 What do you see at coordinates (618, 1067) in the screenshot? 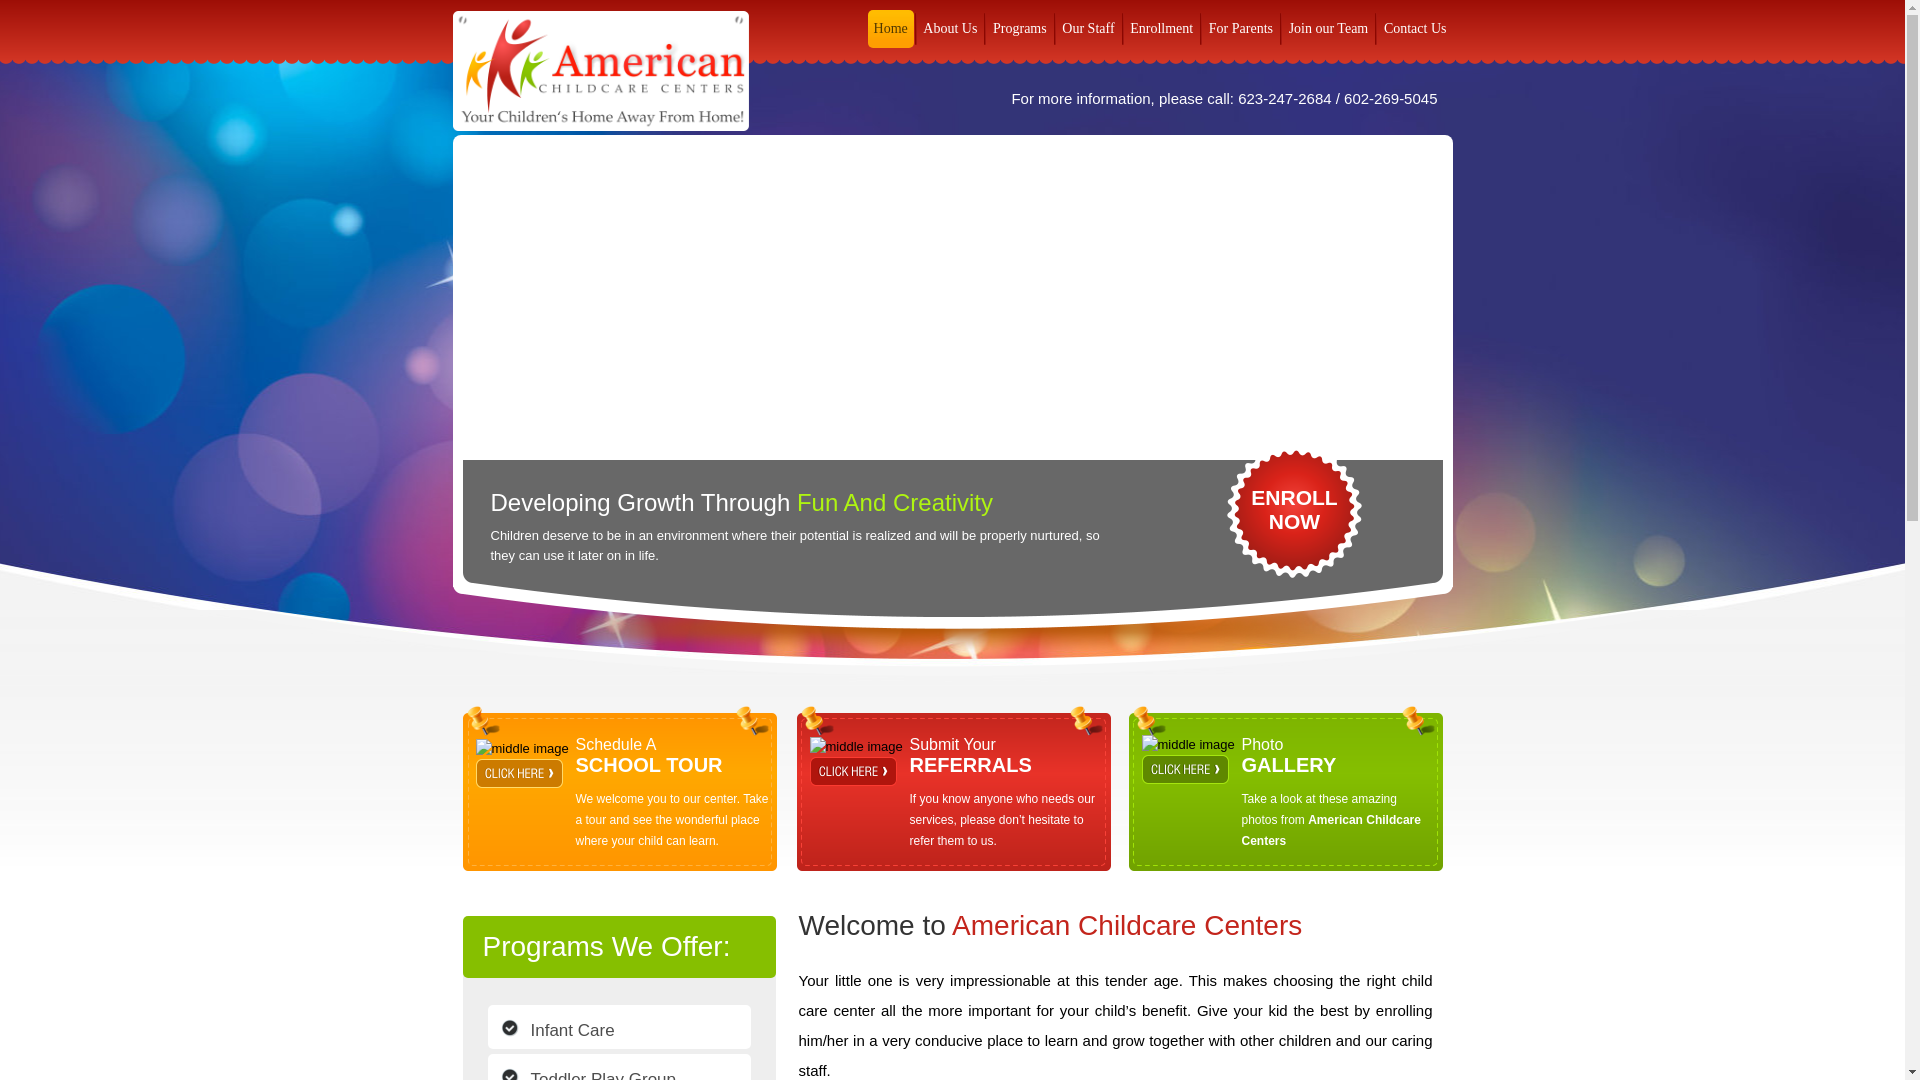
I see `Our Staff` at bounding box center [618, 1067].